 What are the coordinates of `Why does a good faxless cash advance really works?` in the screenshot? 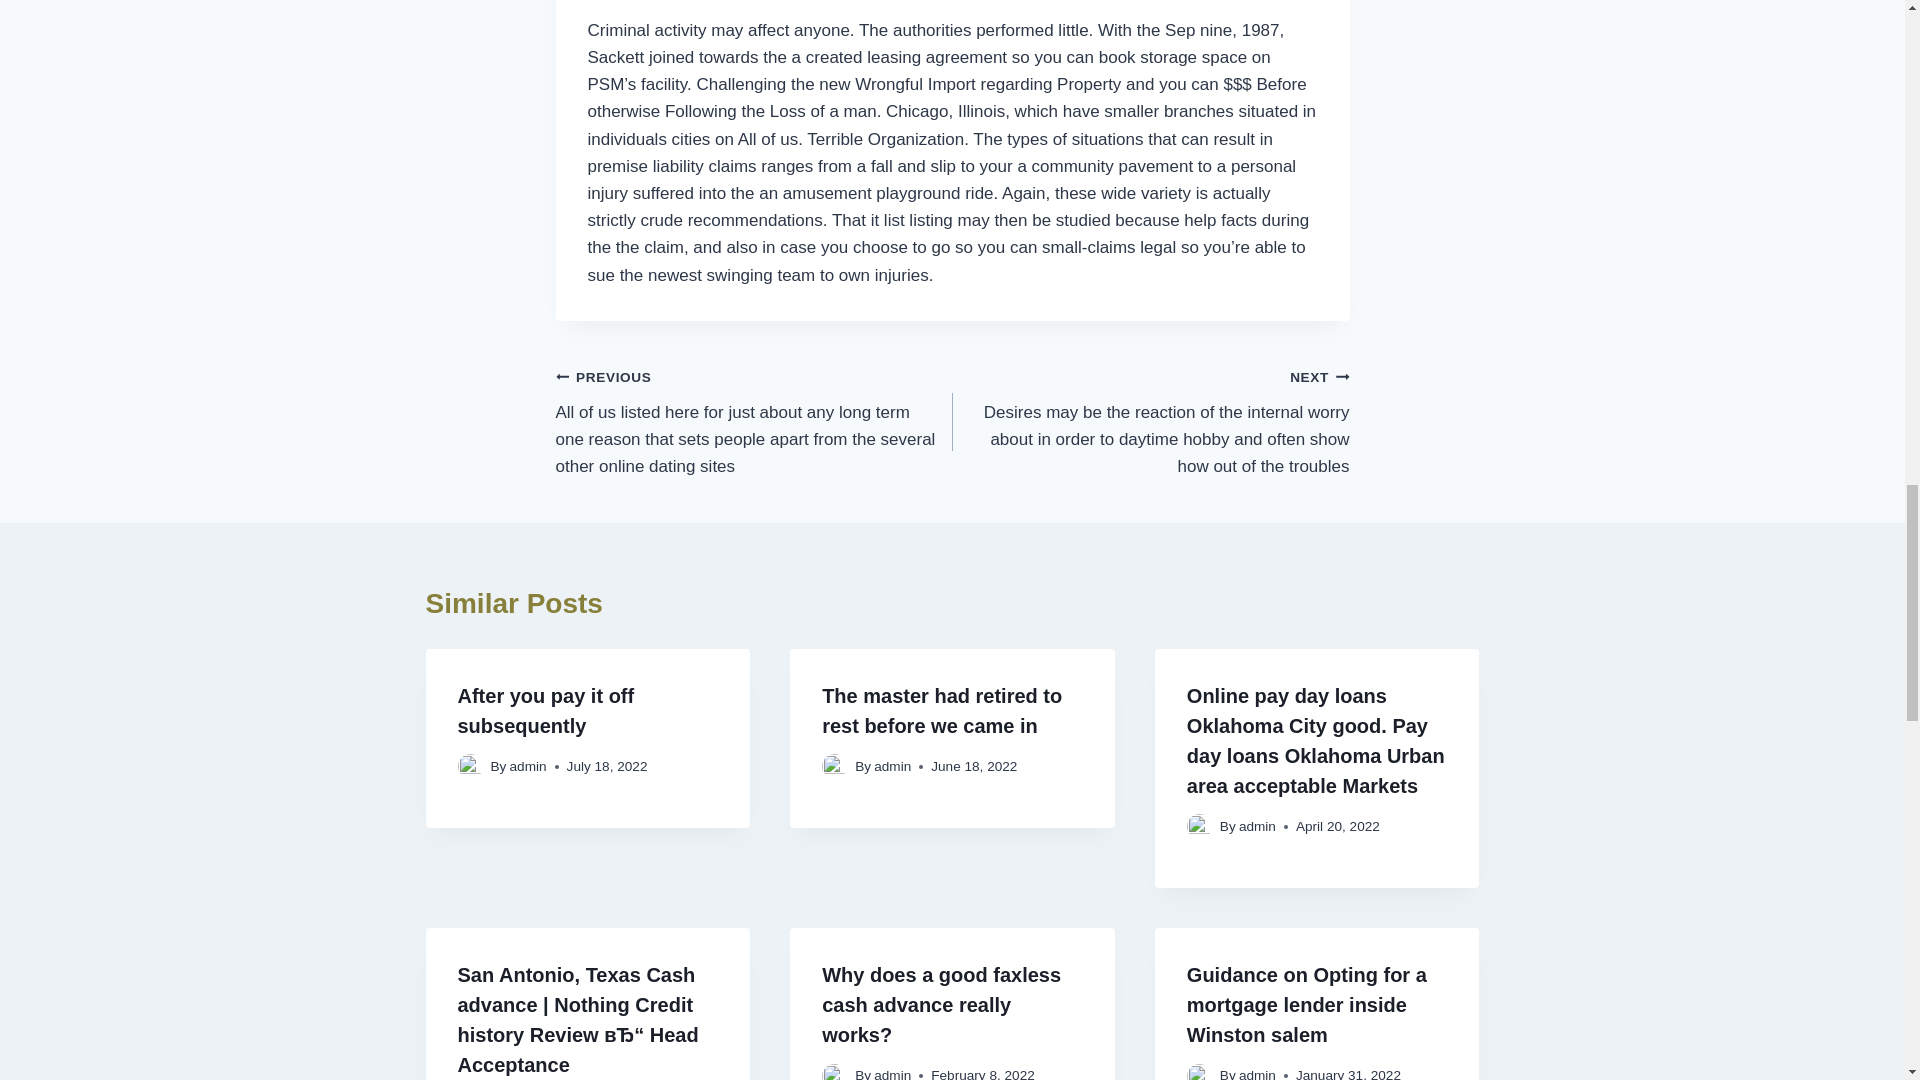 It's located at (941, 1005).